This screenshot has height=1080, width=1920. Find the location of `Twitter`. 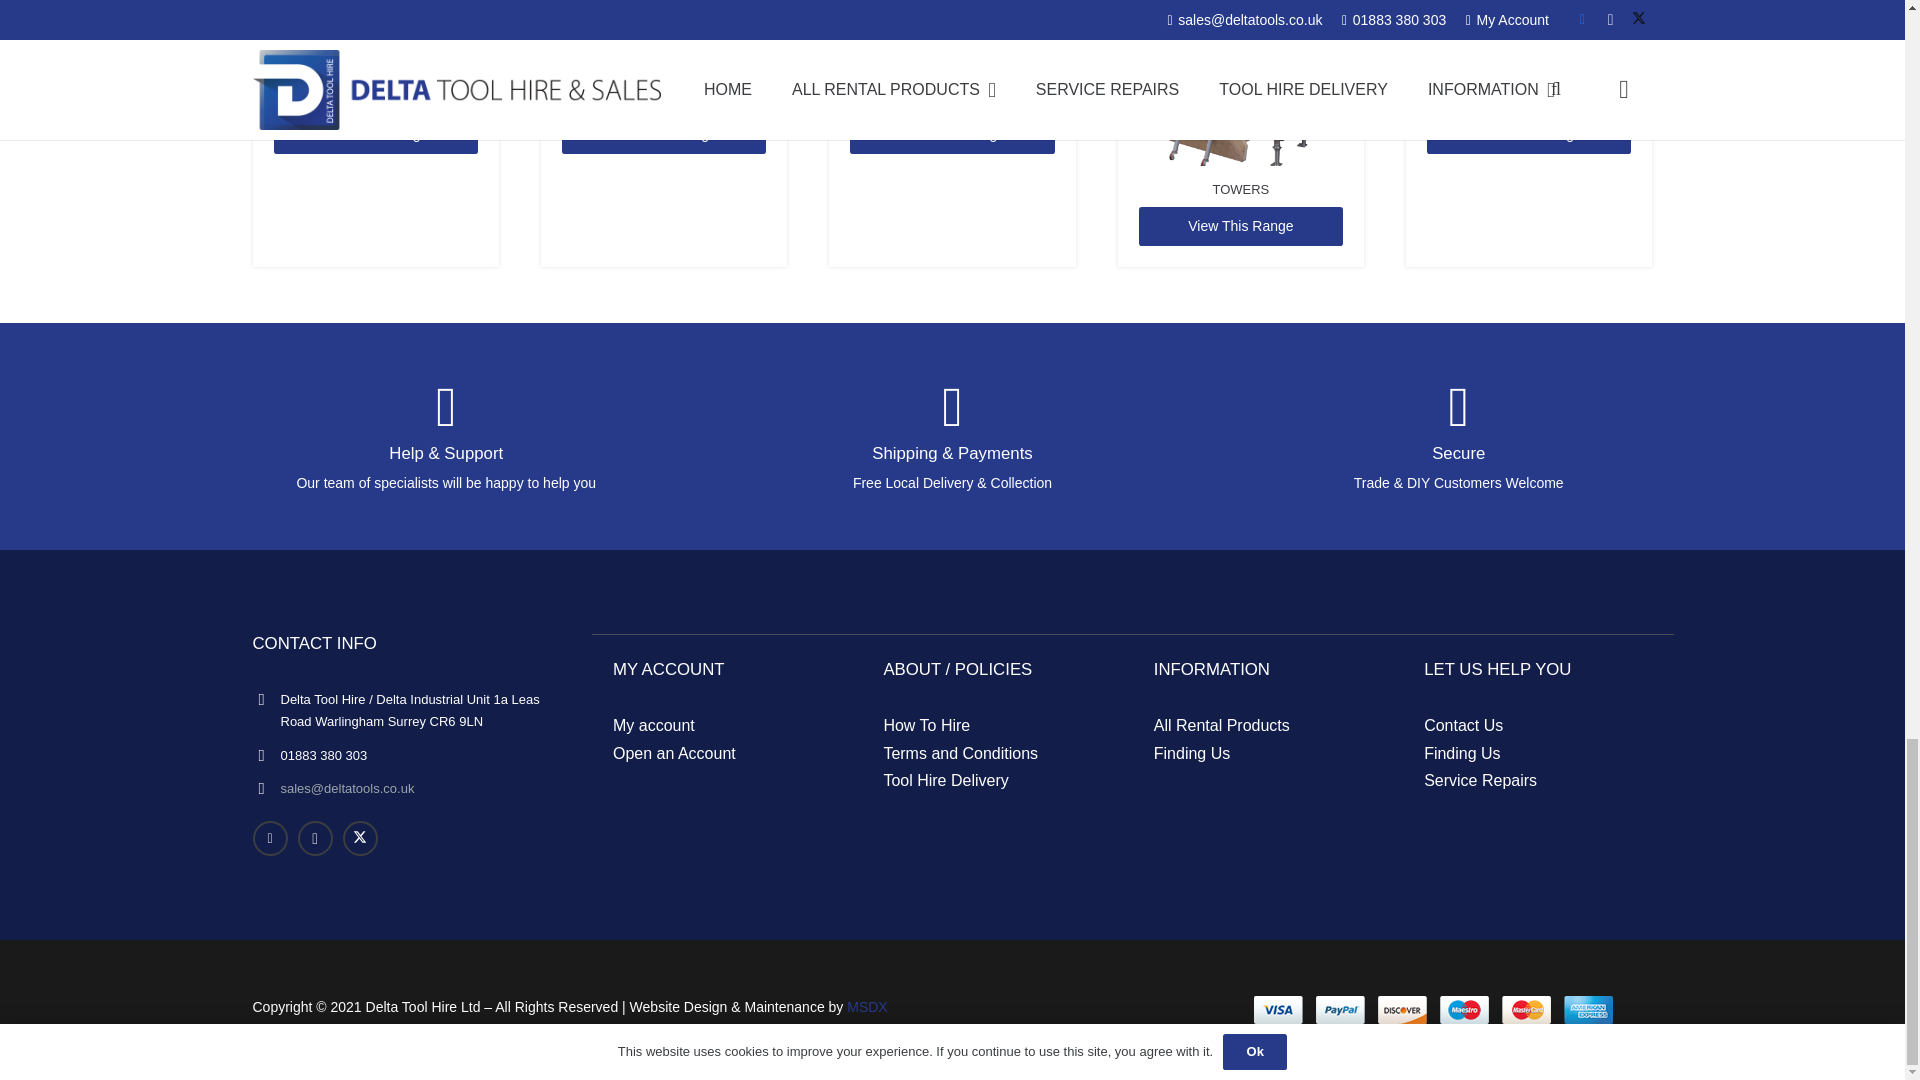

Twitter is located at coordinates (358, 838).